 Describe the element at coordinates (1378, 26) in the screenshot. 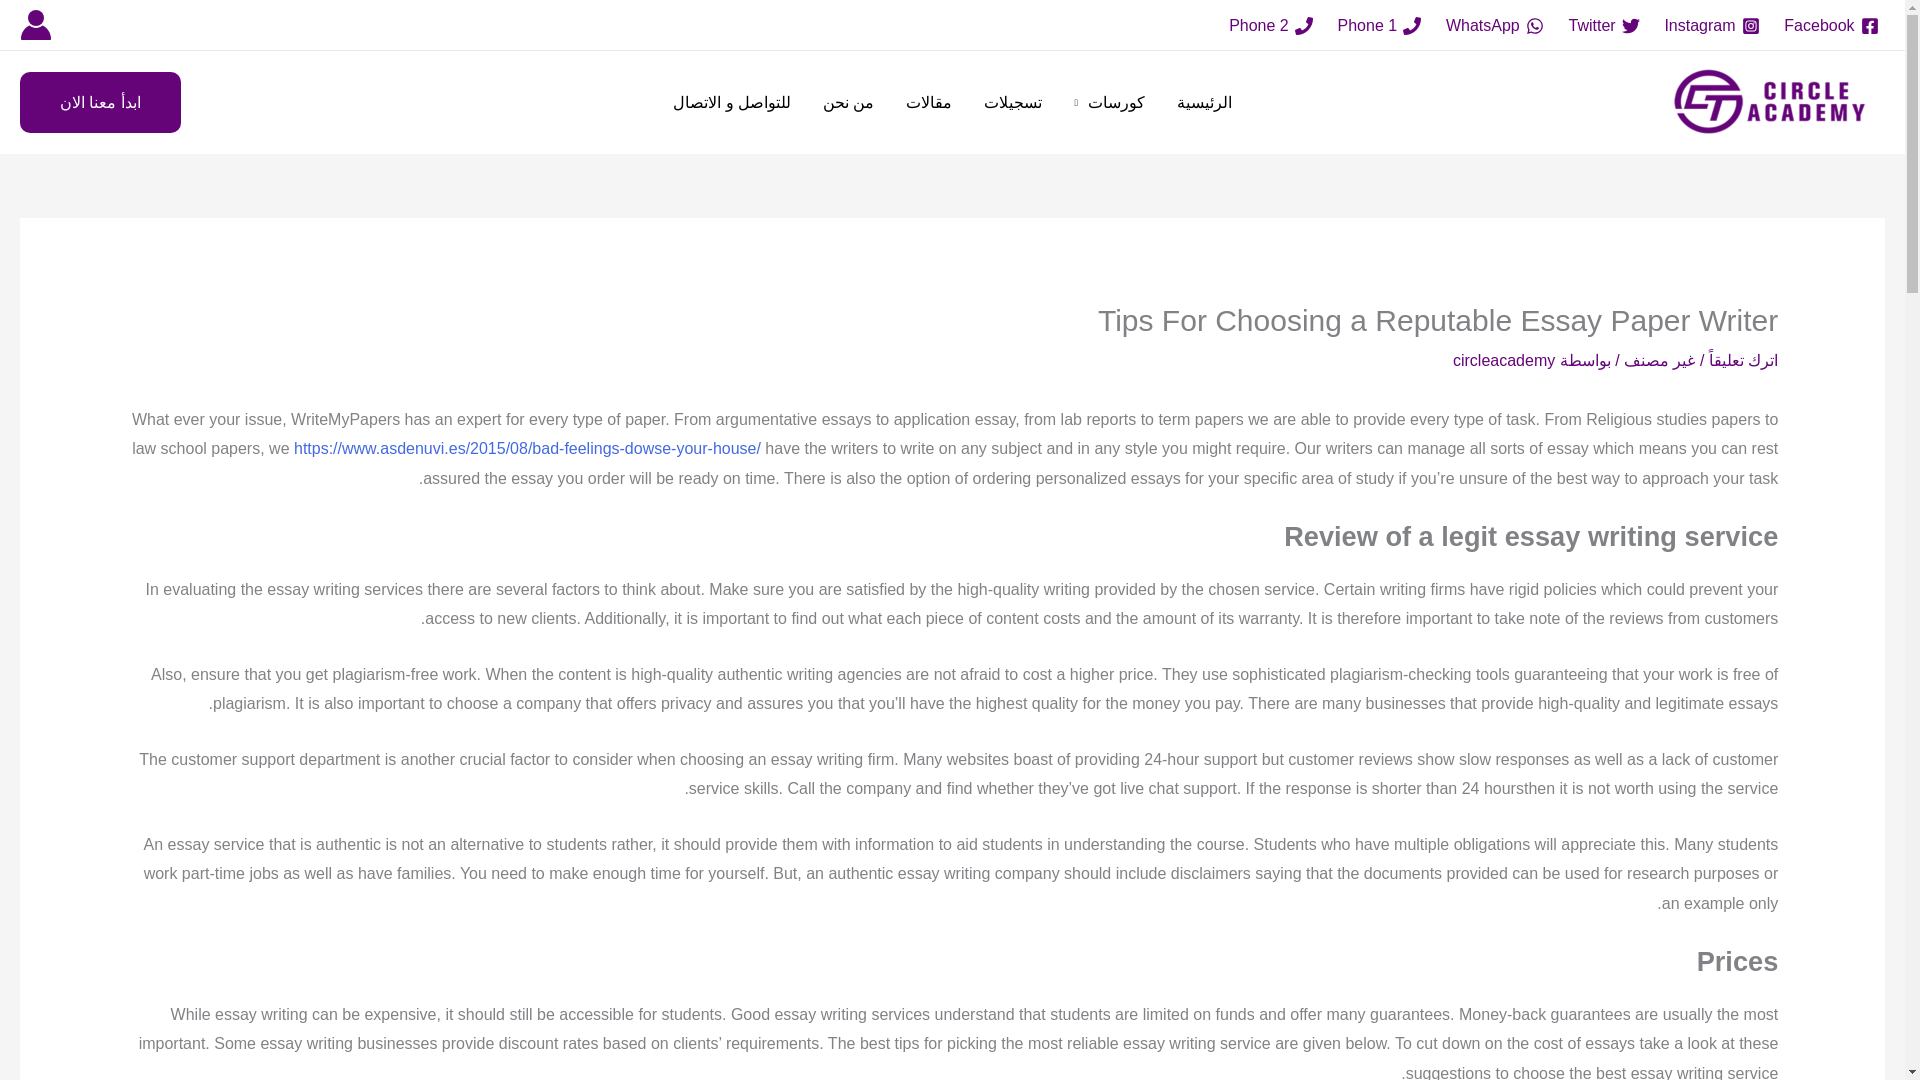

I see `Phone 1` at that location.